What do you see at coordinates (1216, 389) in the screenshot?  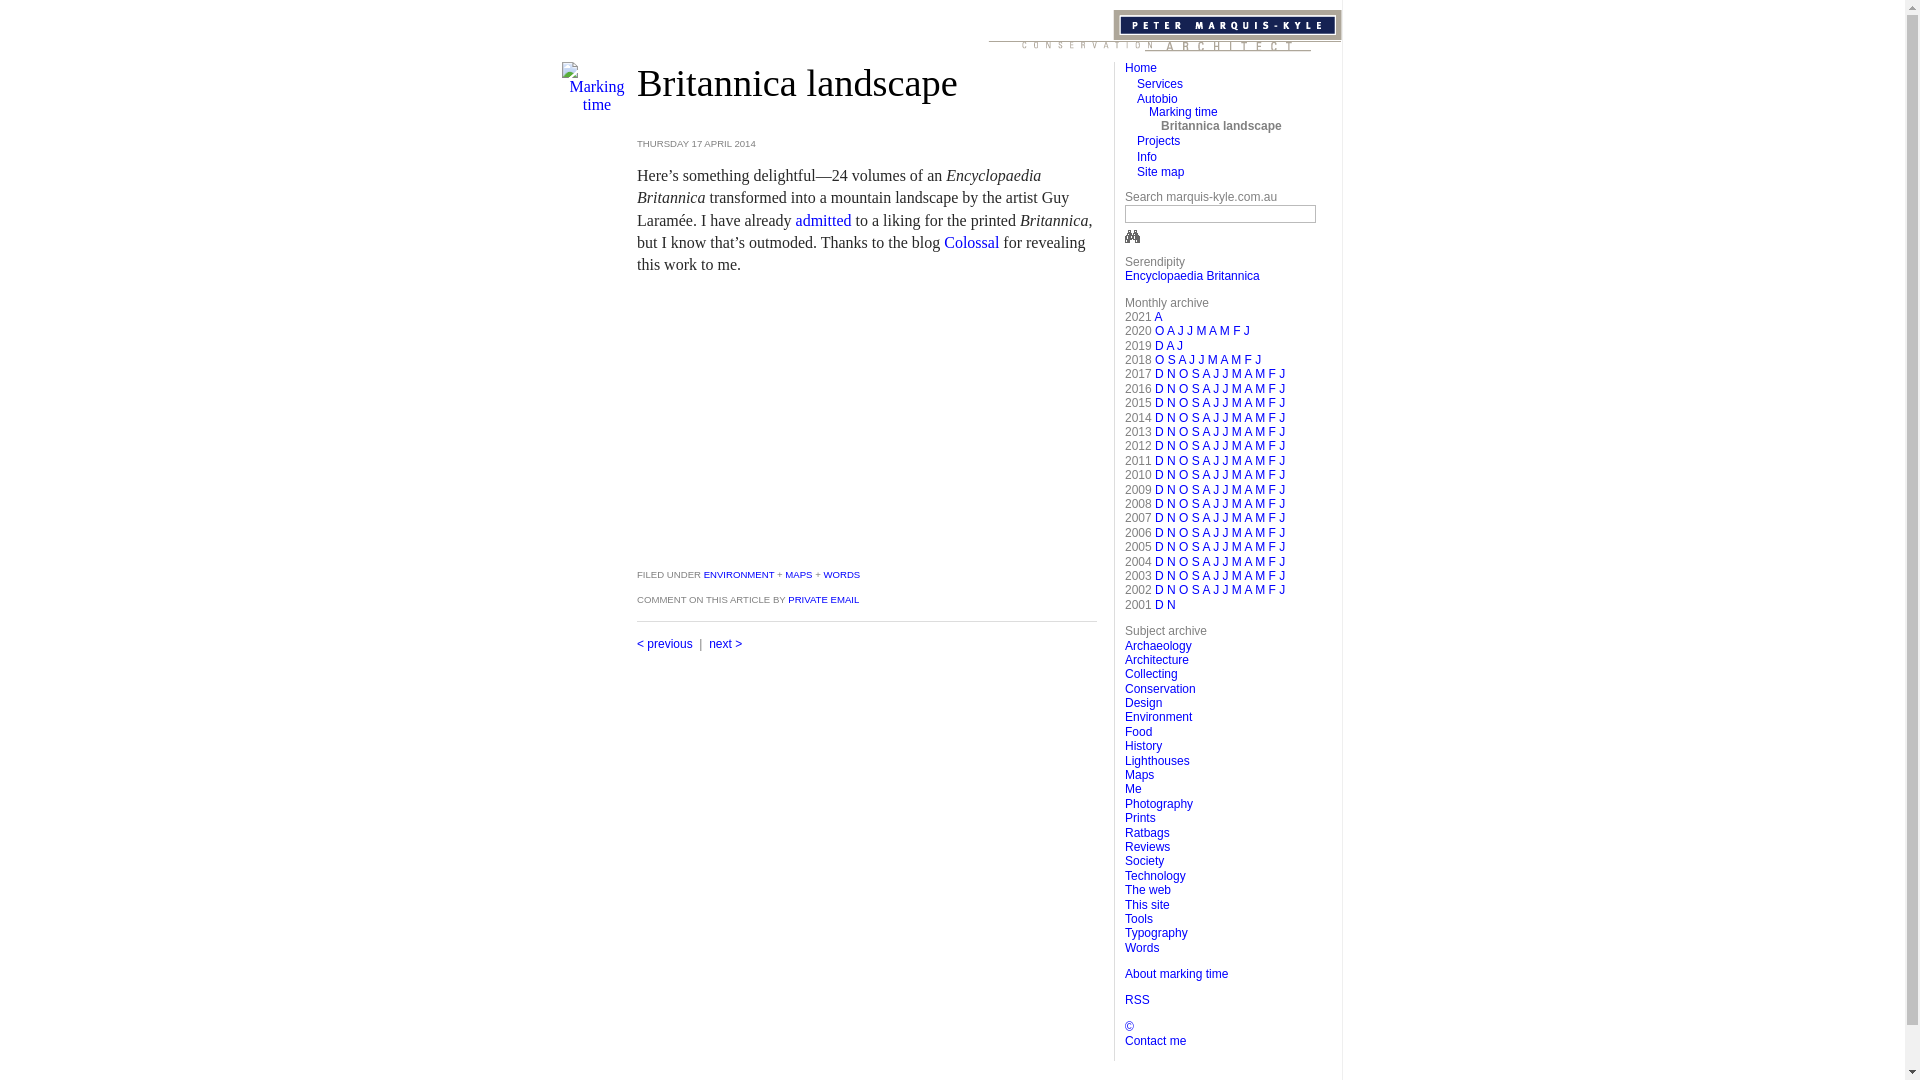 I see `J` at bounding box center [1216, 389].